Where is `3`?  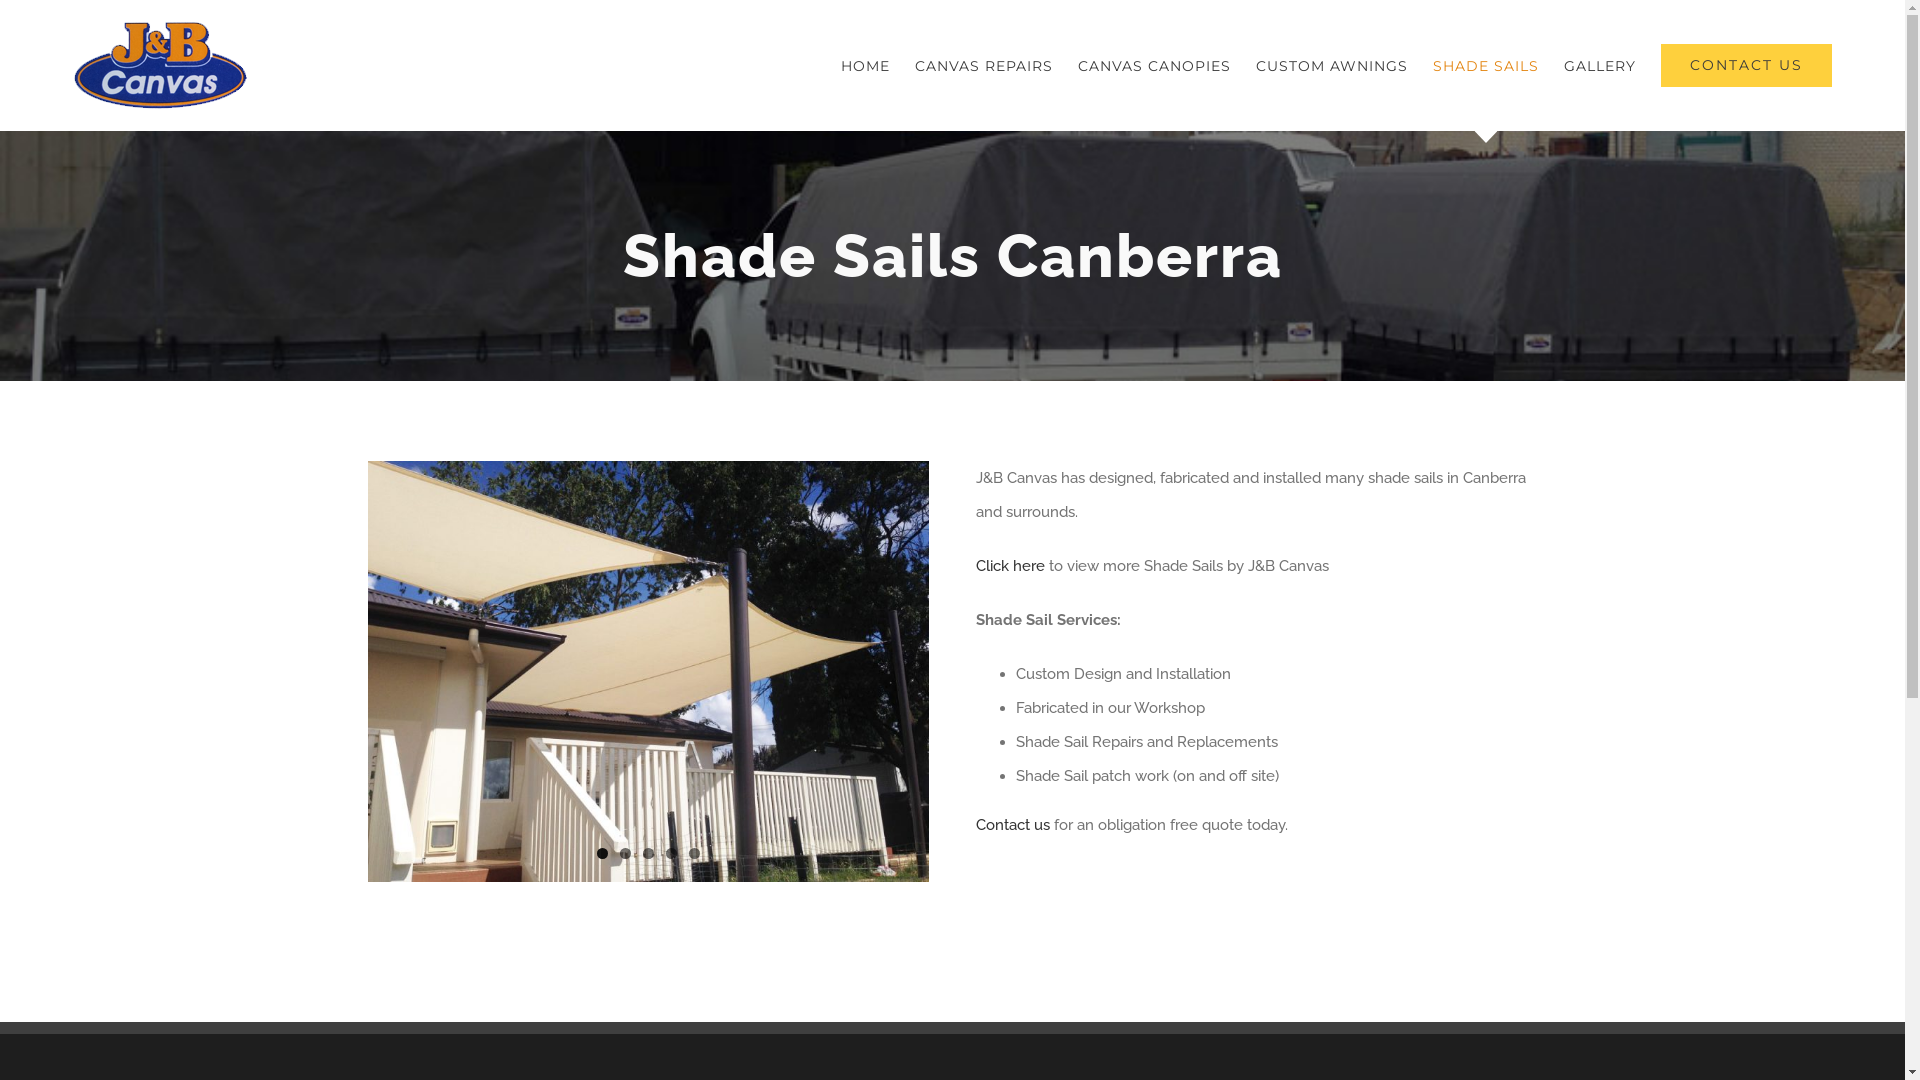 3 is located at coordinates (648, 854).